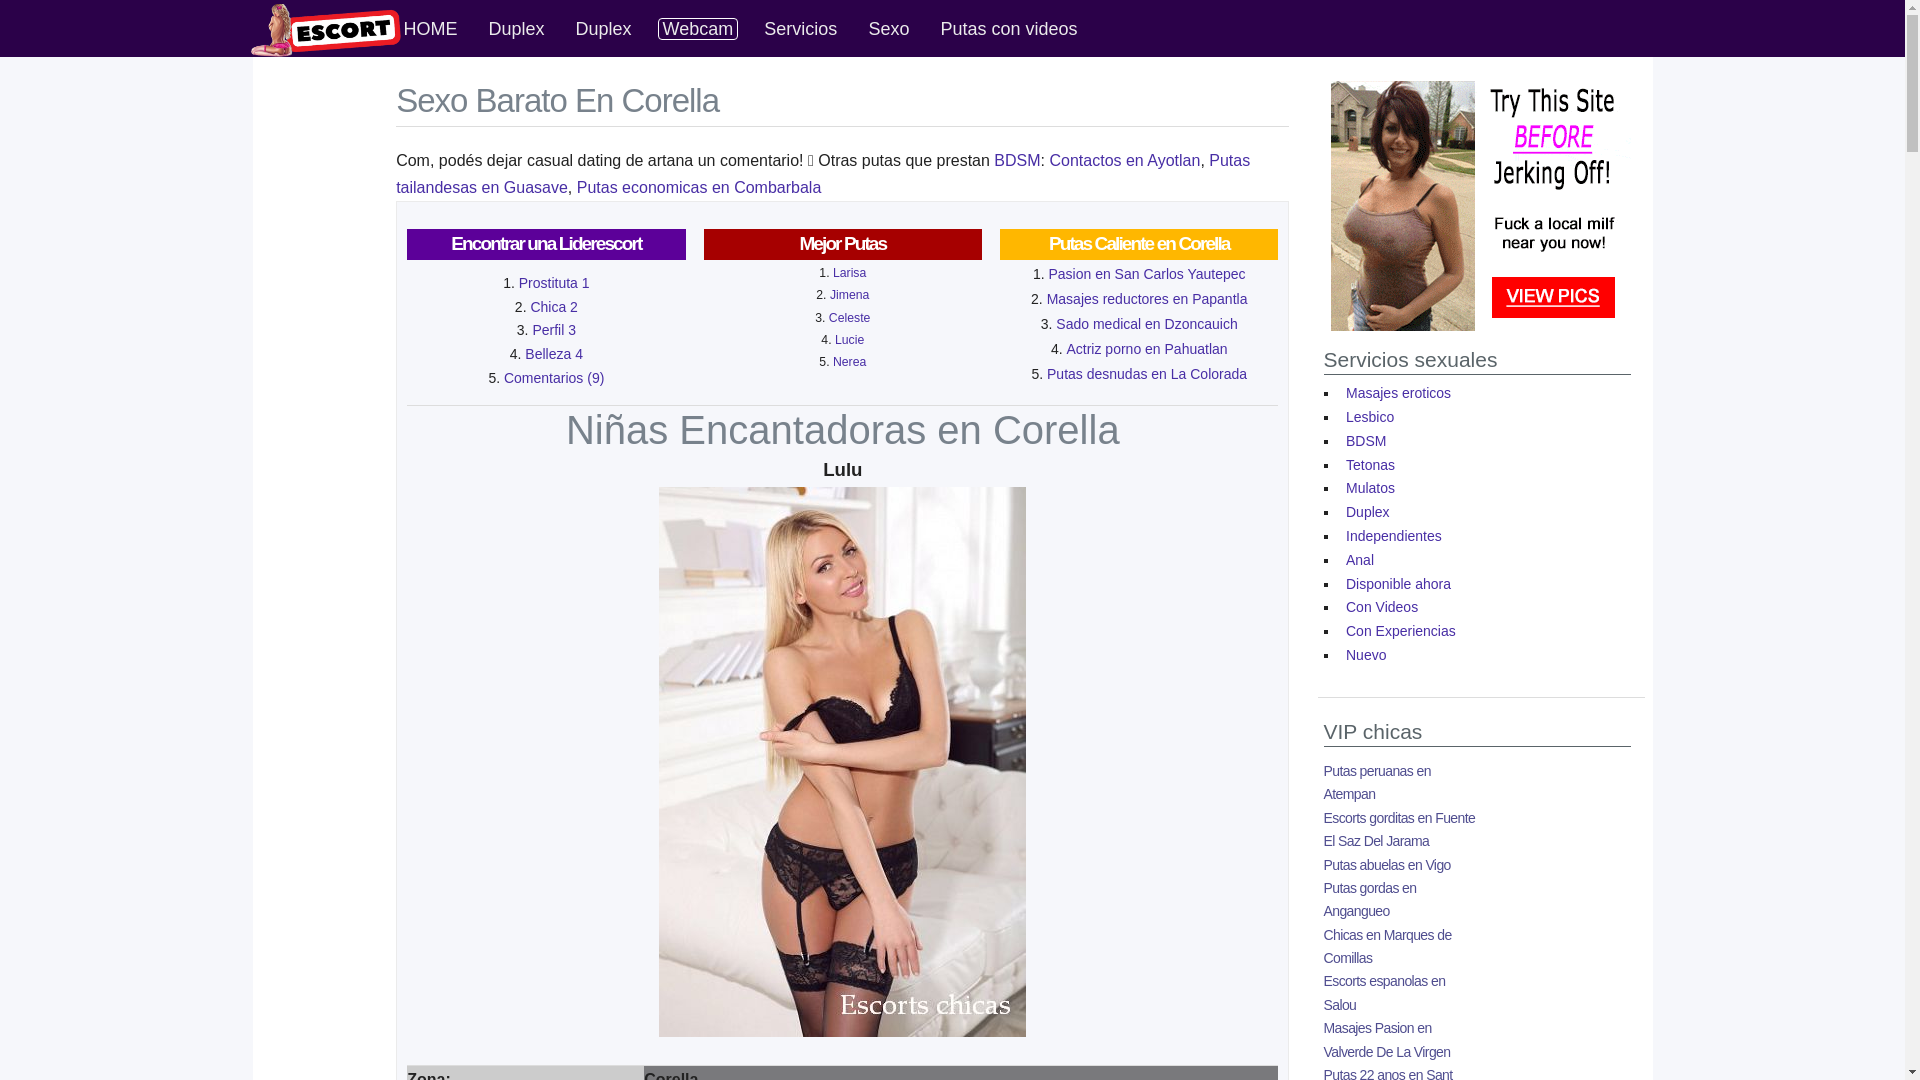  What do you see at coordinates (1017, 160) in the screenshot?
I see `BDSM` at bounding box center [1017, 160].